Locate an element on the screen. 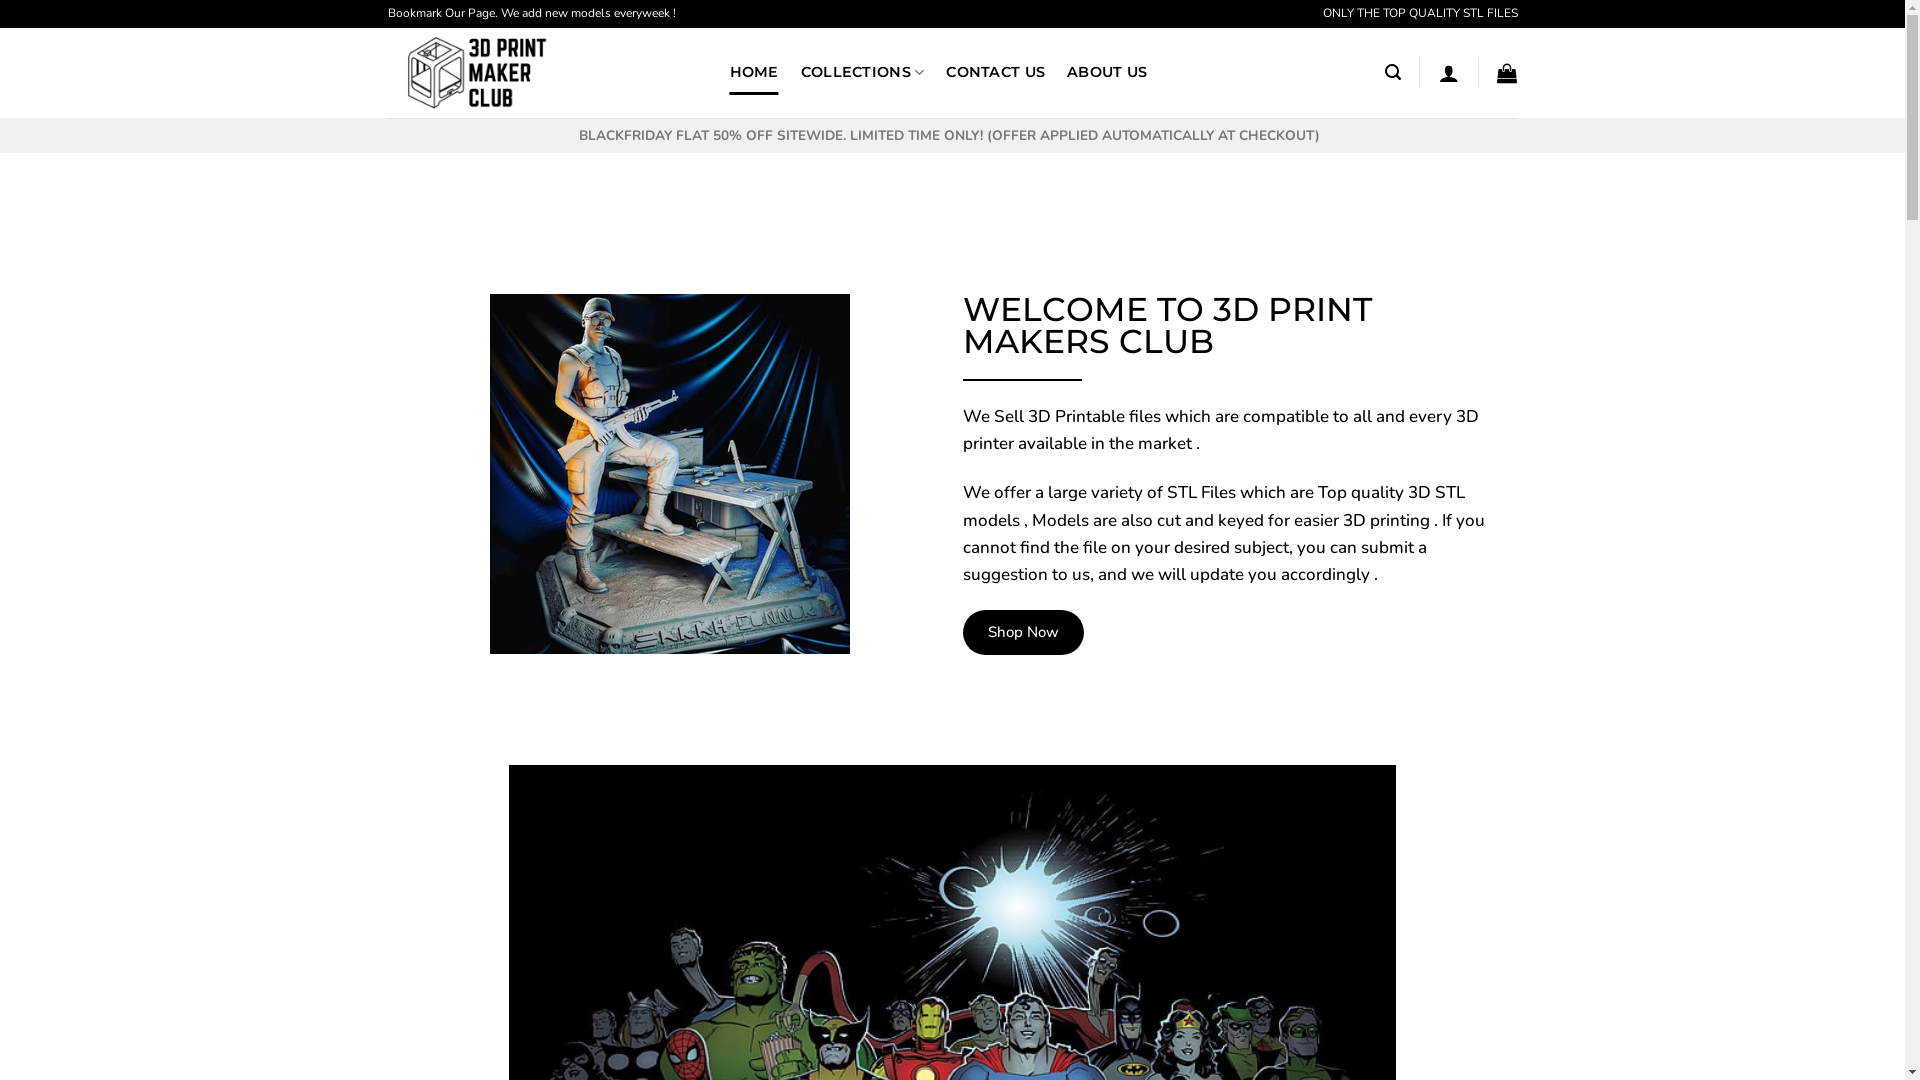 The height and width of the screenshot is (1080, 1920). CONTACT US is located at coordinates (996, 72).